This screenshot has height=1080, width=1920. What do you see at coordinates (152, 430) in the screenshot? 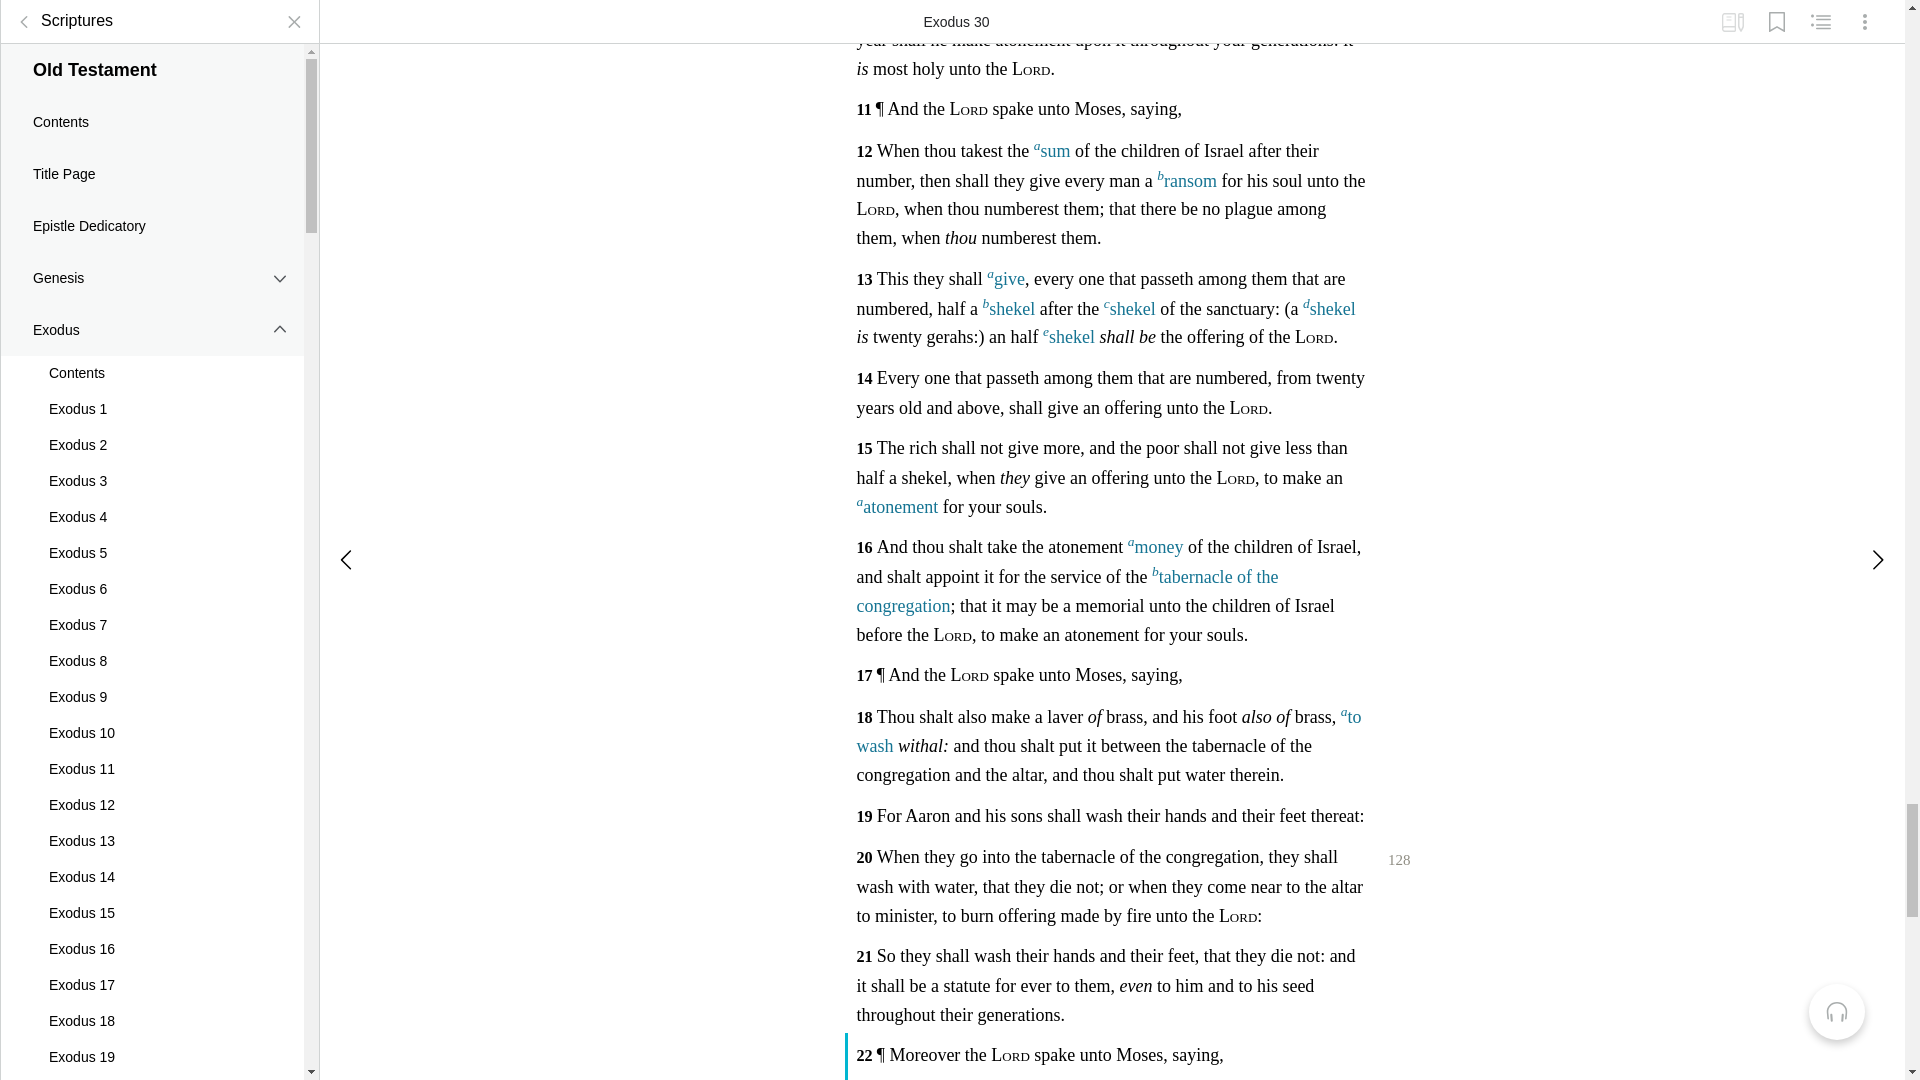
I see `Exodus 32` at bounding box center [152, 430].